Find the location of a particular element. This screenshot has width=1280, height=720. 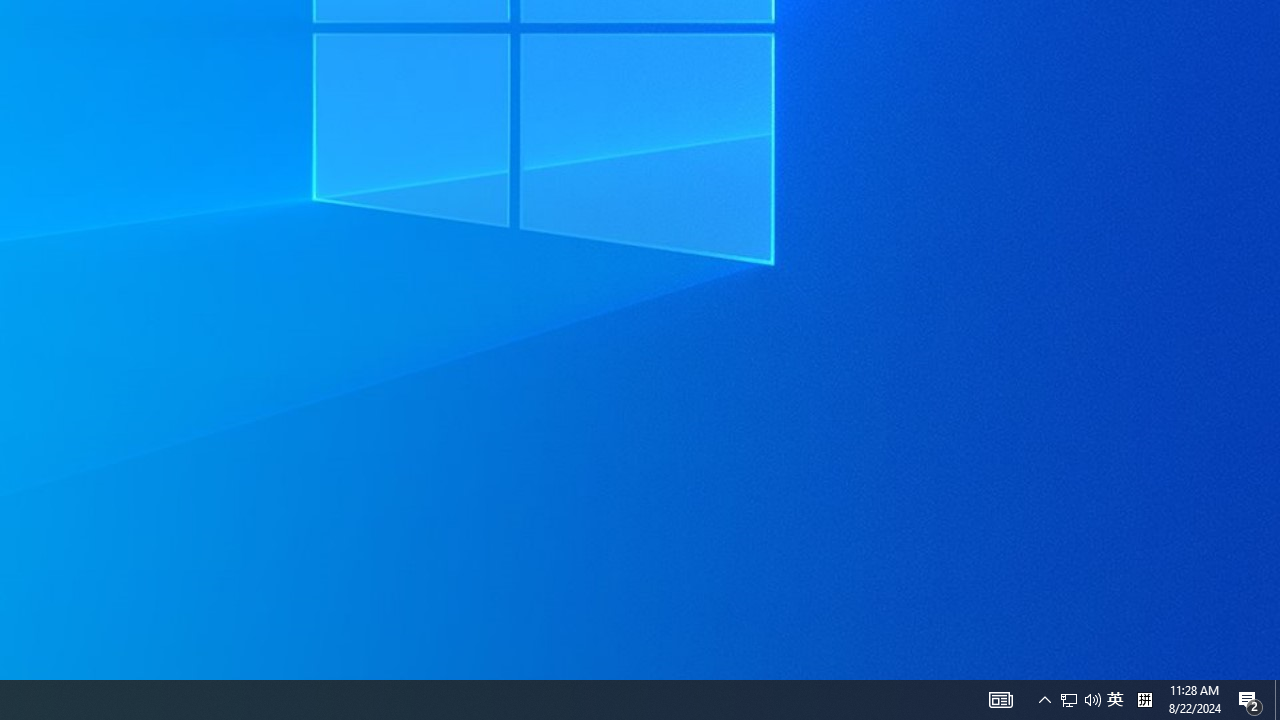

Action Center, 2 new notifications is located at coordinates (1080, 700).